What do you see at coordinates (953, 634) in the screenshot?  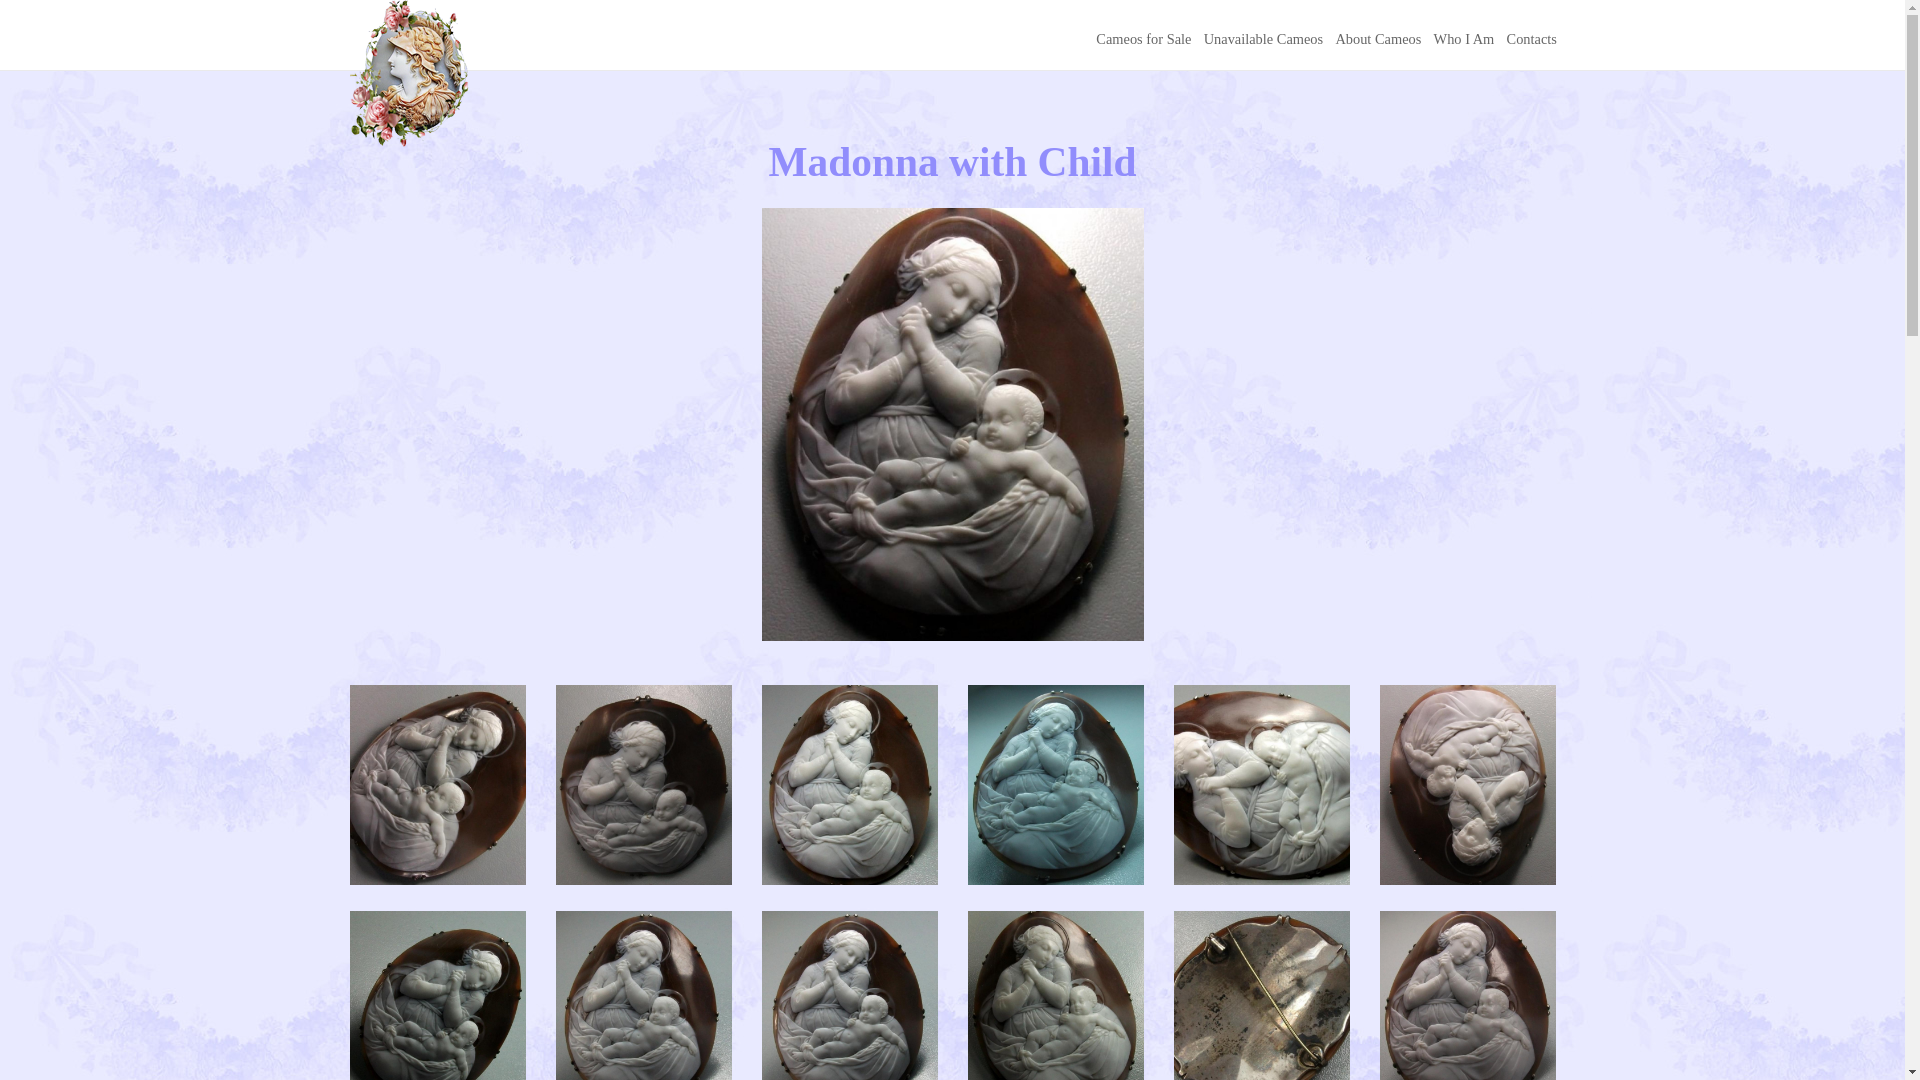 I see `Madonna with Child` at bounding box center [953, 634].